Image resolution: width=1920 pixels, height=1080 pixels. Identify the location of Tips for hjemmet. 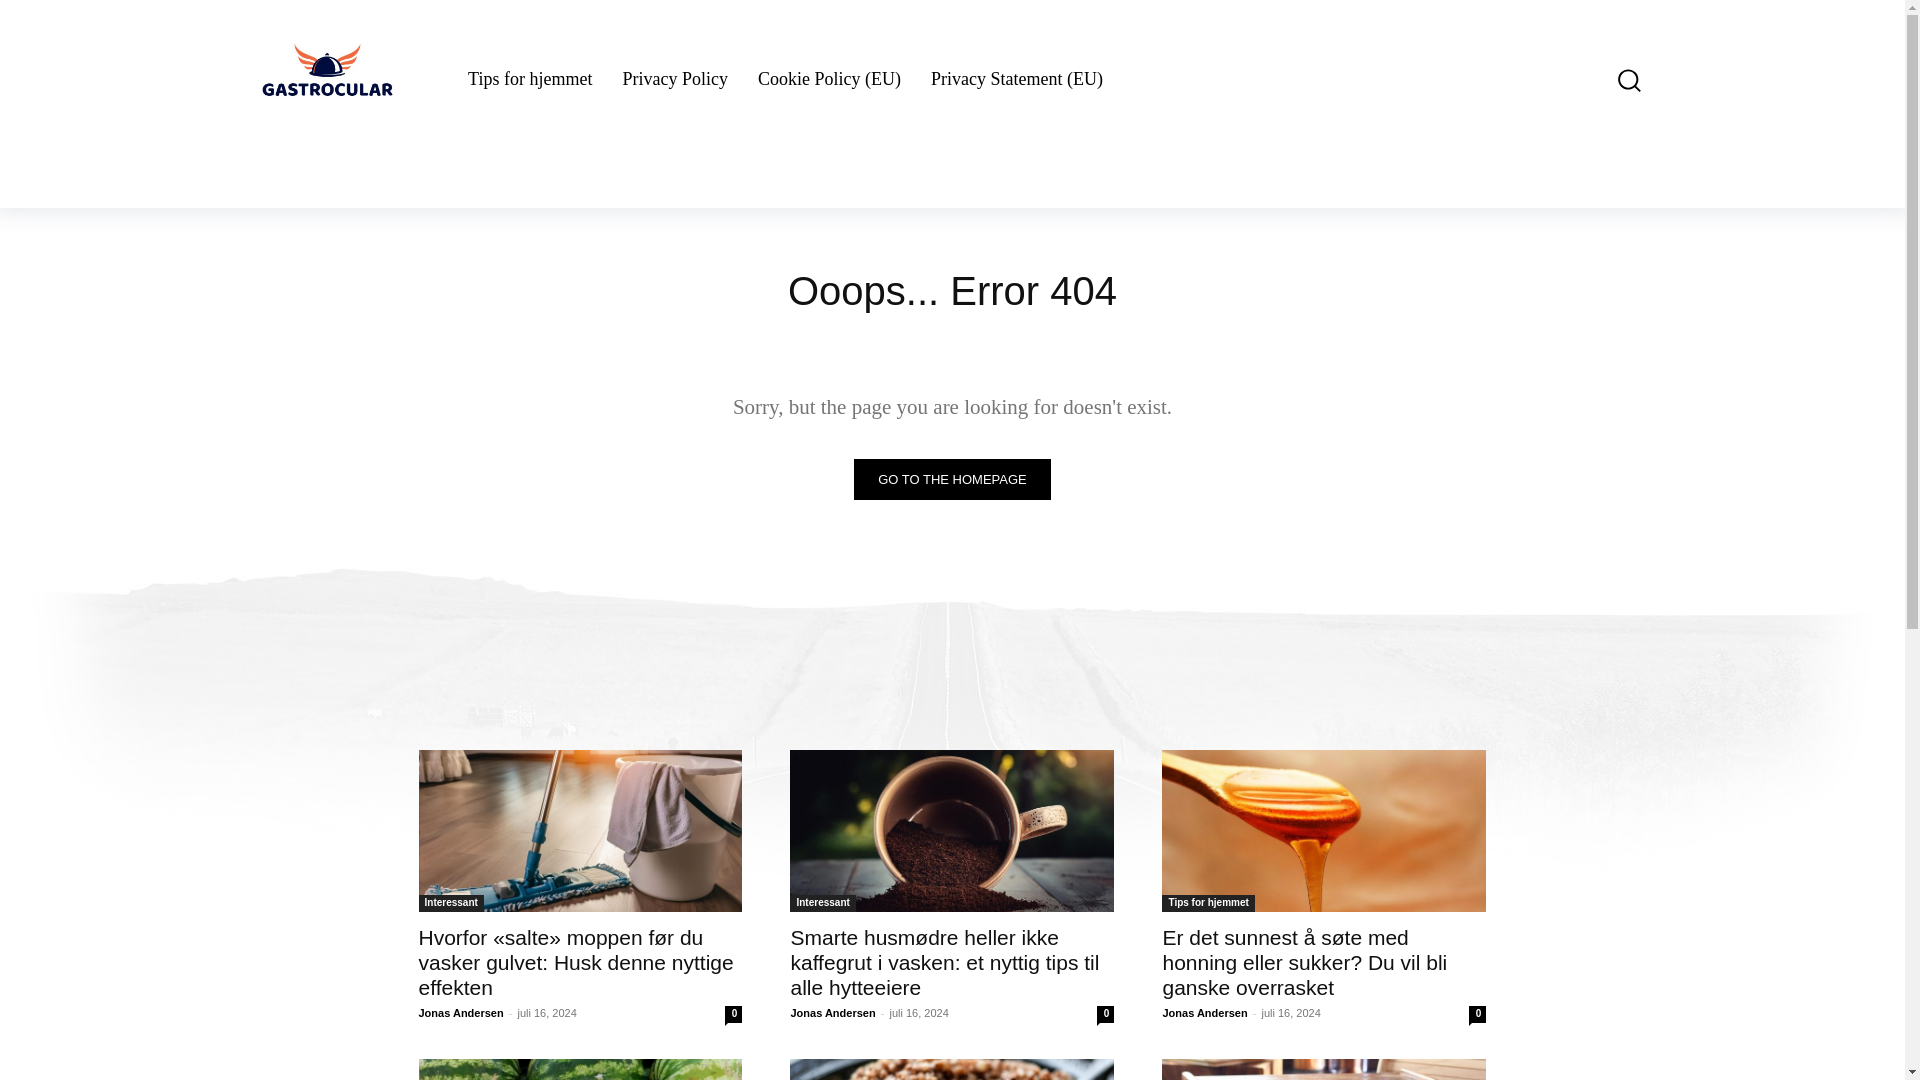
(530, 80).